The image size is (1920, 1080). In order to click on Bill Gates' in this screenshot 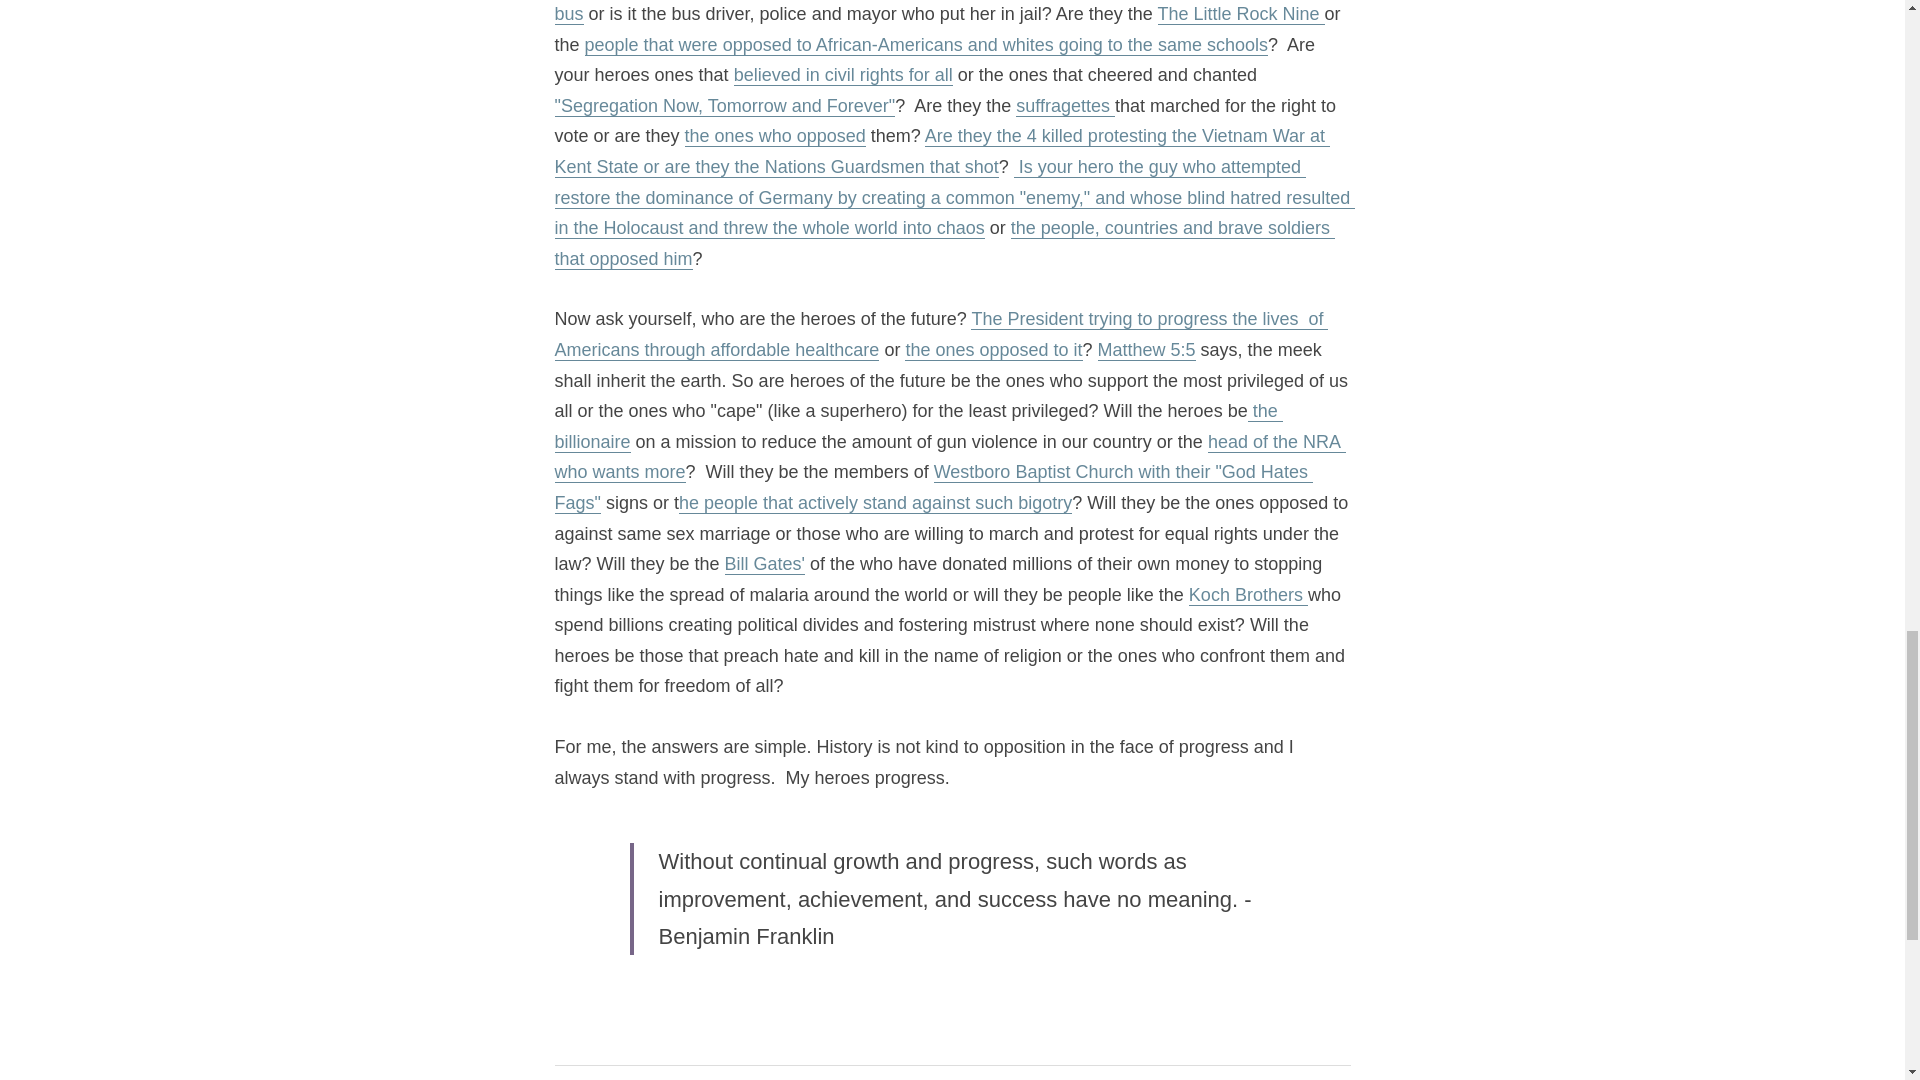, I will do `click(764, 564)`.